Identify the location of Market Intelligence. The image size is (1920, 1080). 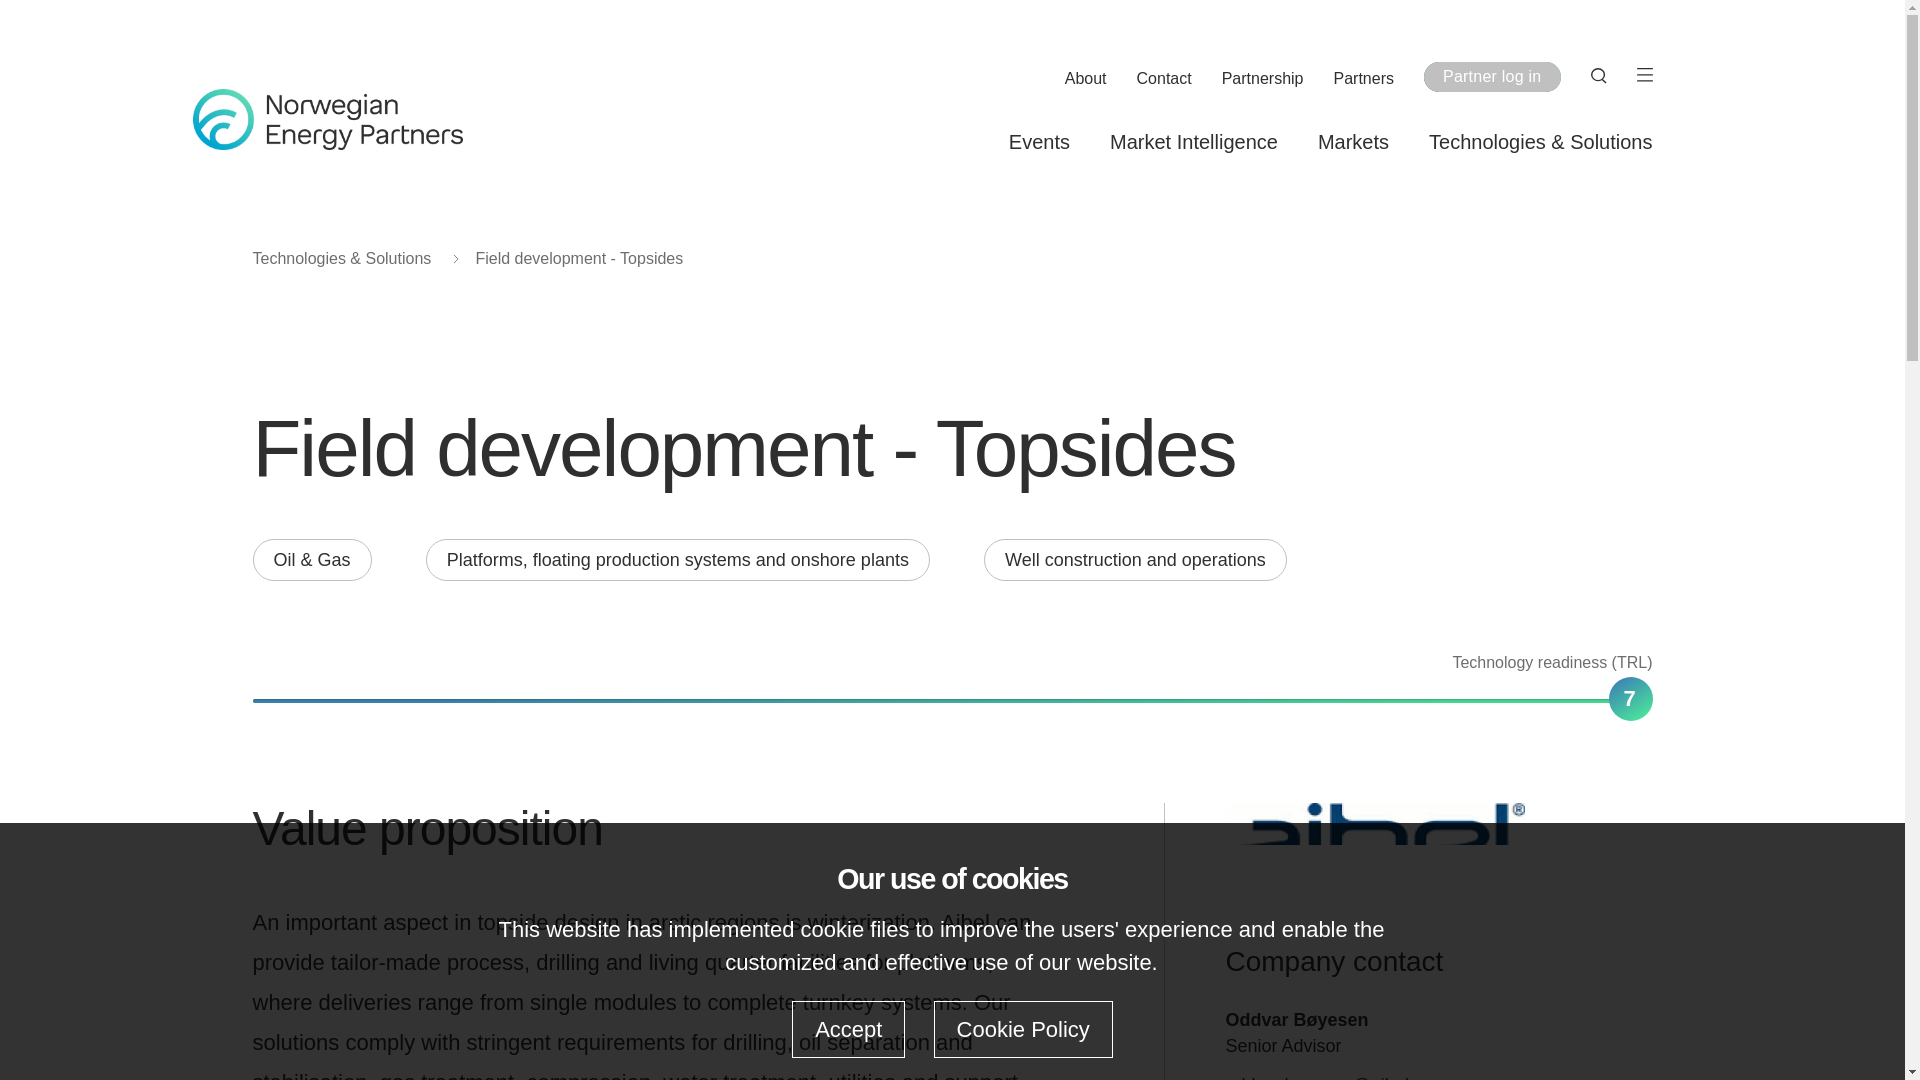
(1194, 142).